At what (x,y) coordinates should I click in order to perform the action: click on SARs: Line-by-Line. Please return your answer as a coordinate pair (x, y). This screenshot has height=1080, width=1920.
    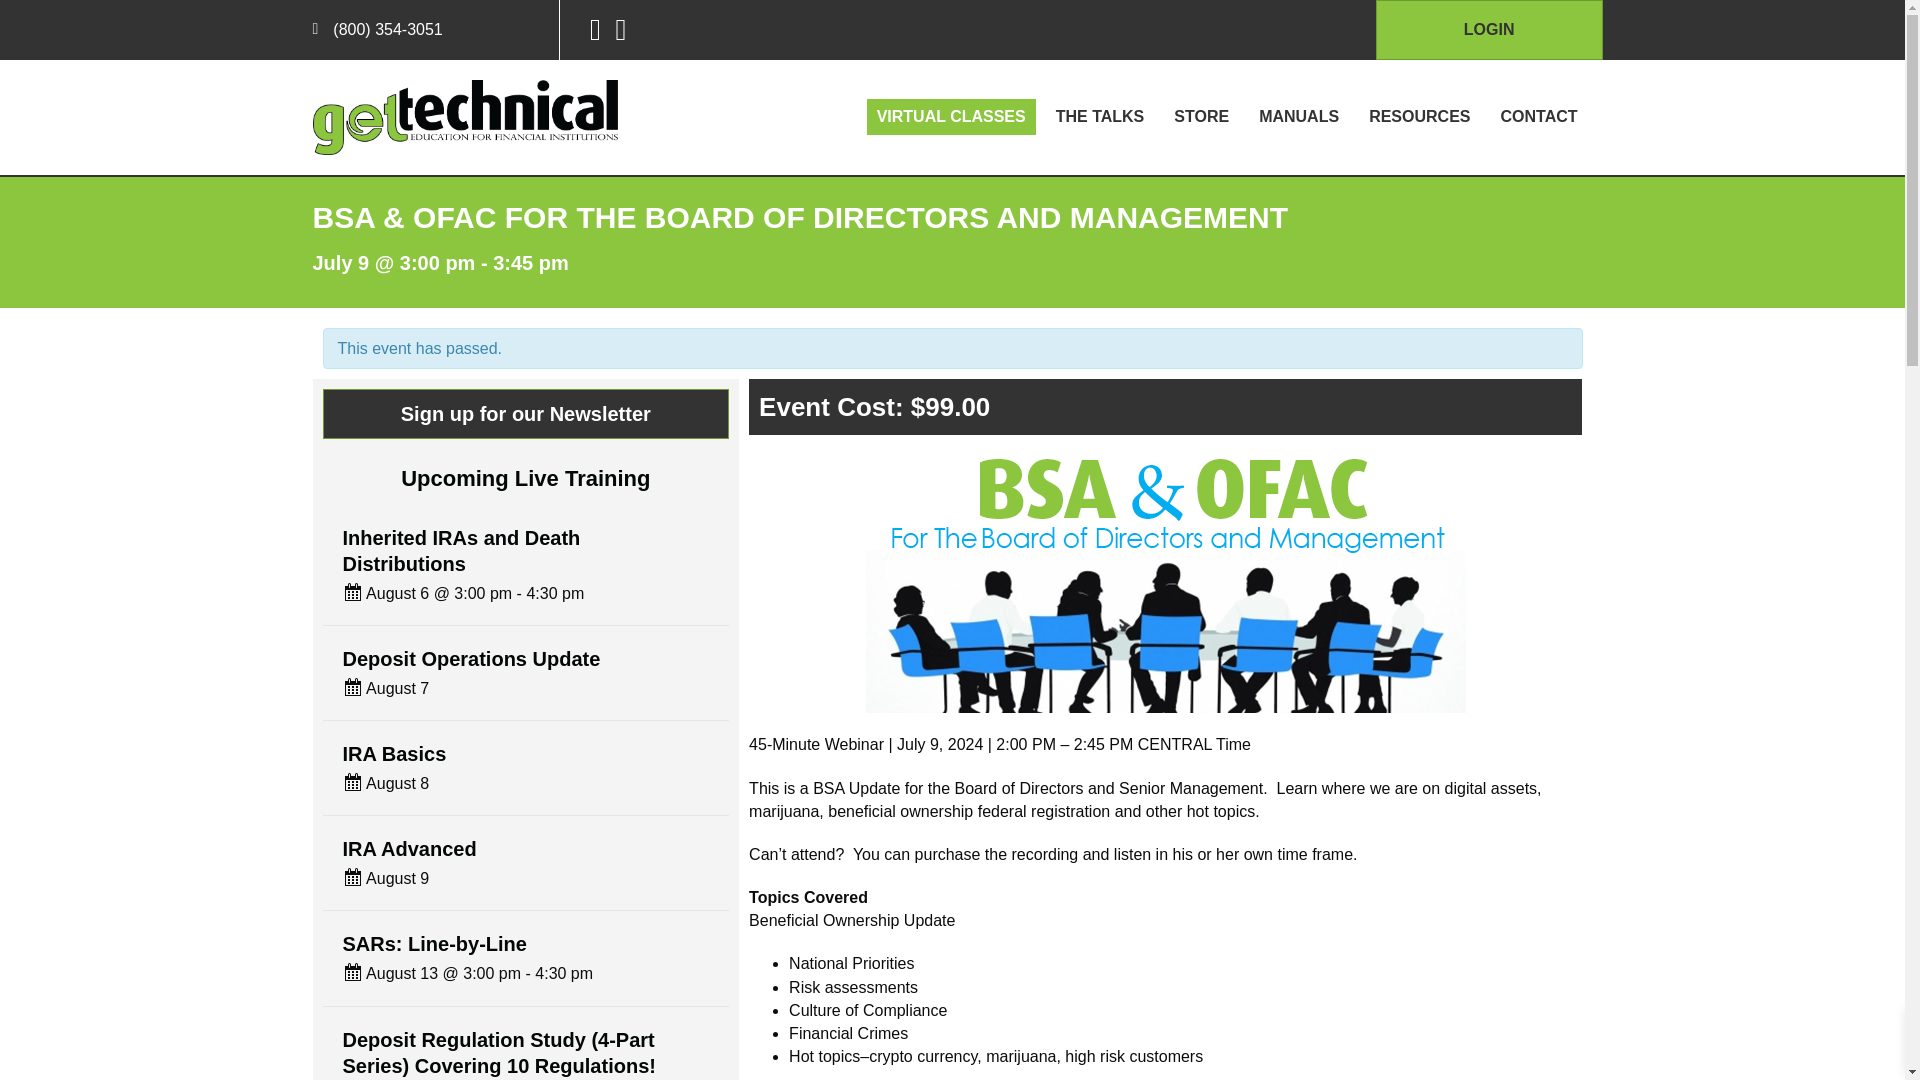
    Looking at the image, I should click on (434, 944).